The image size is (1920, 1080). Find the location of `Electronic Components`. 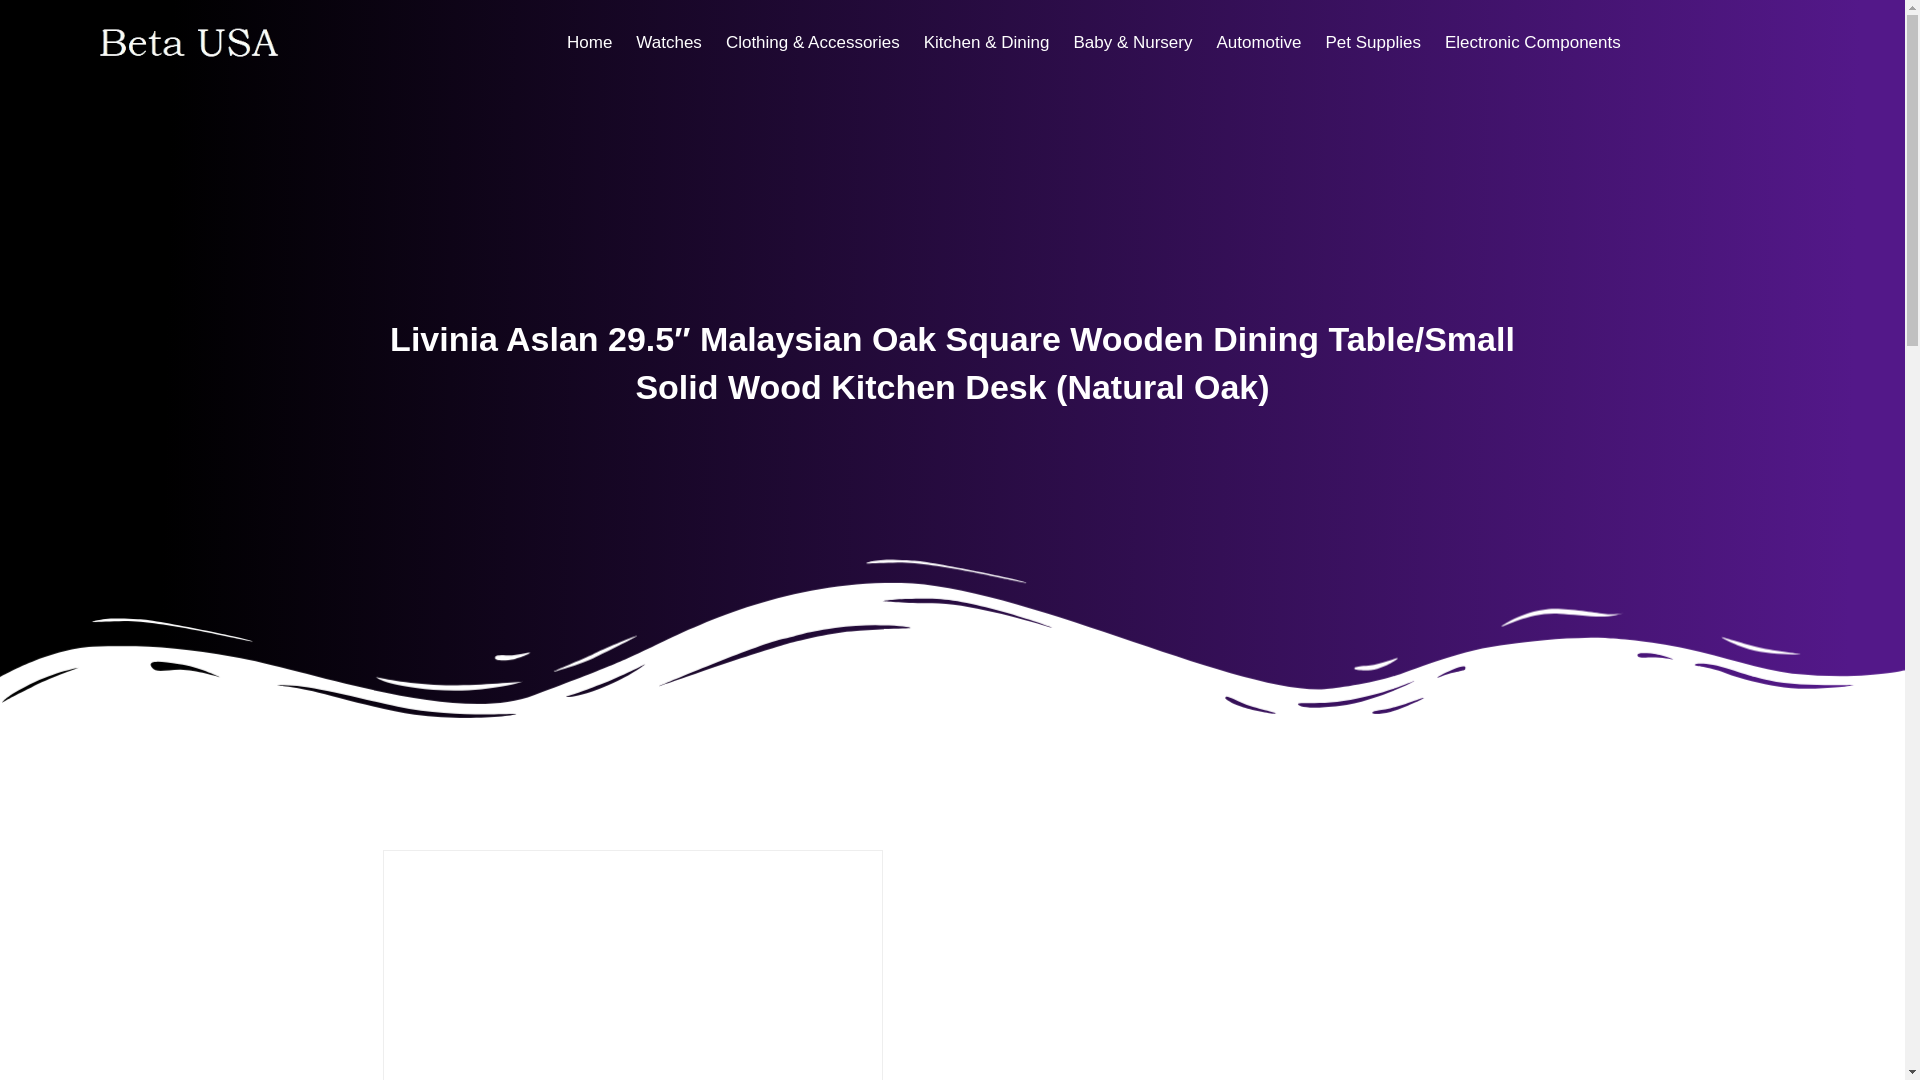

Electronic Components is located at coordinates (1532, 42).